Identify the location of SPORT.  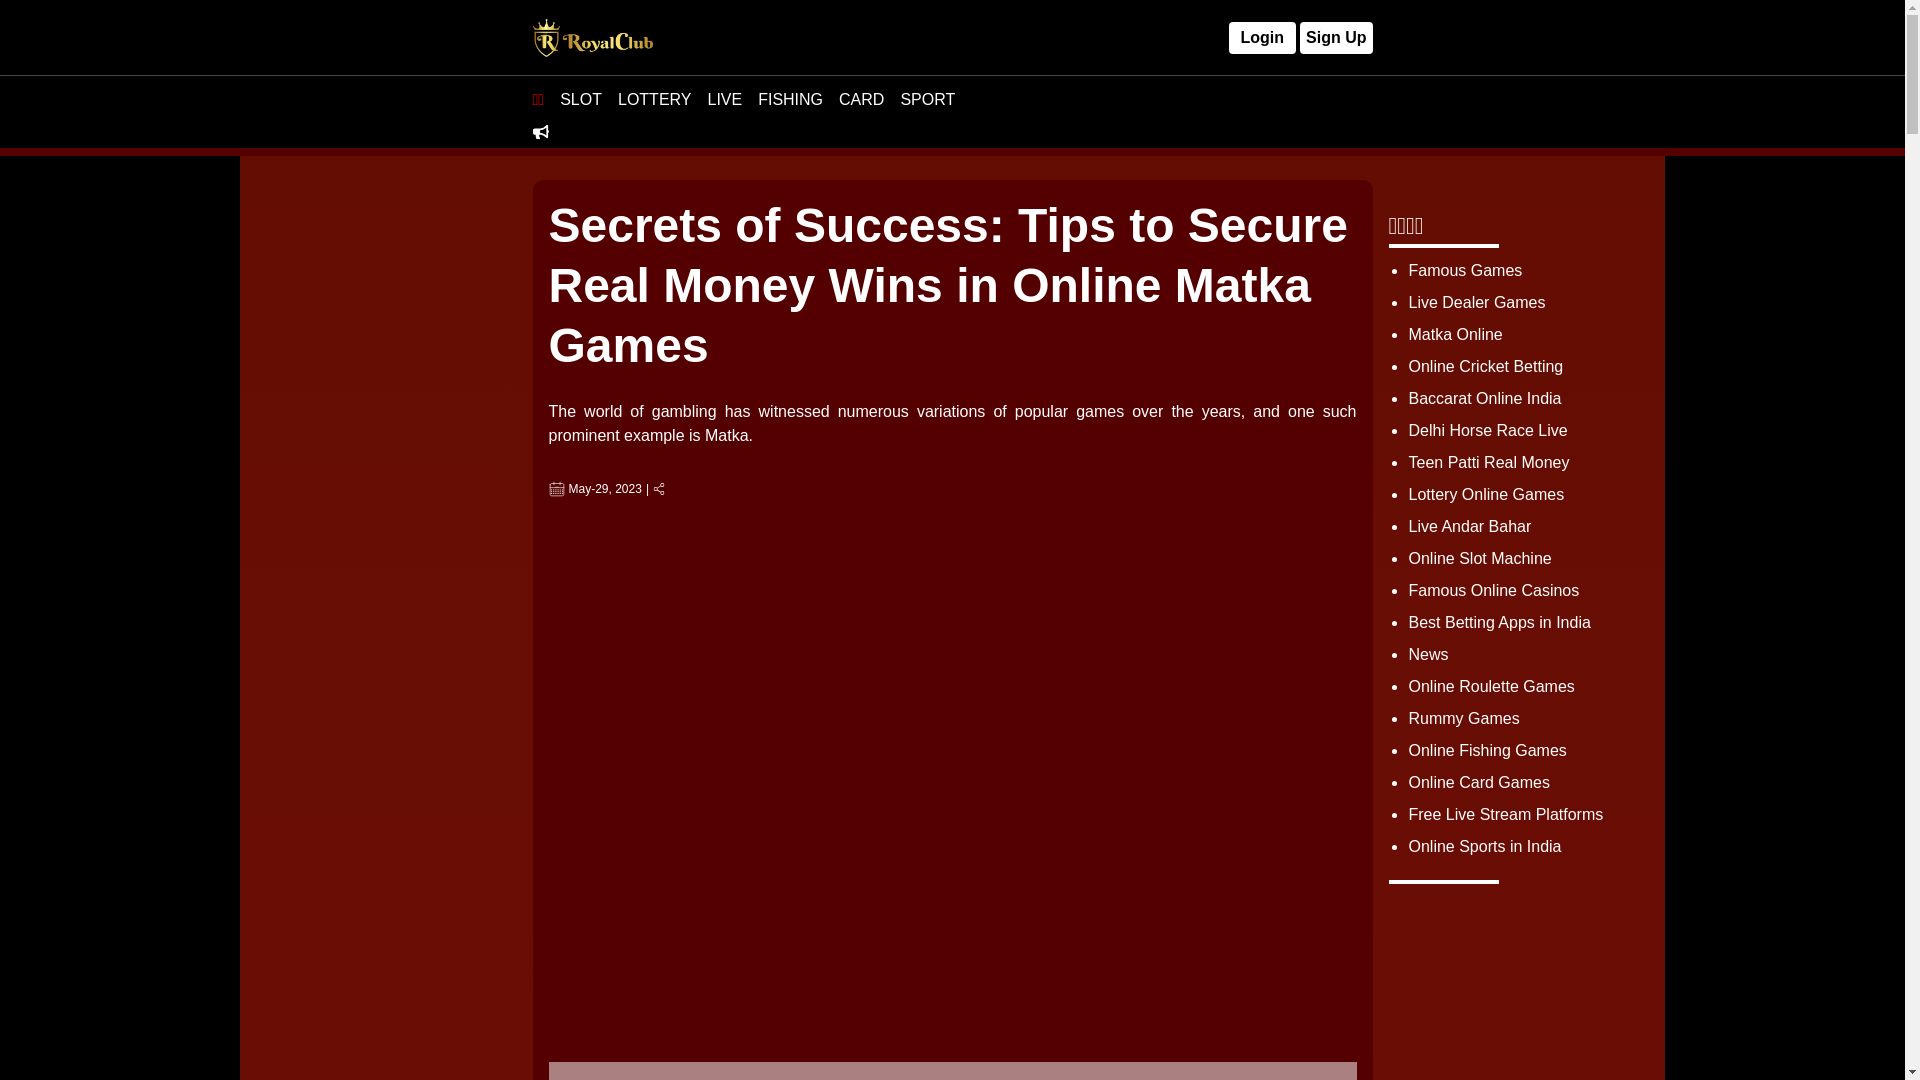
(927, 100).